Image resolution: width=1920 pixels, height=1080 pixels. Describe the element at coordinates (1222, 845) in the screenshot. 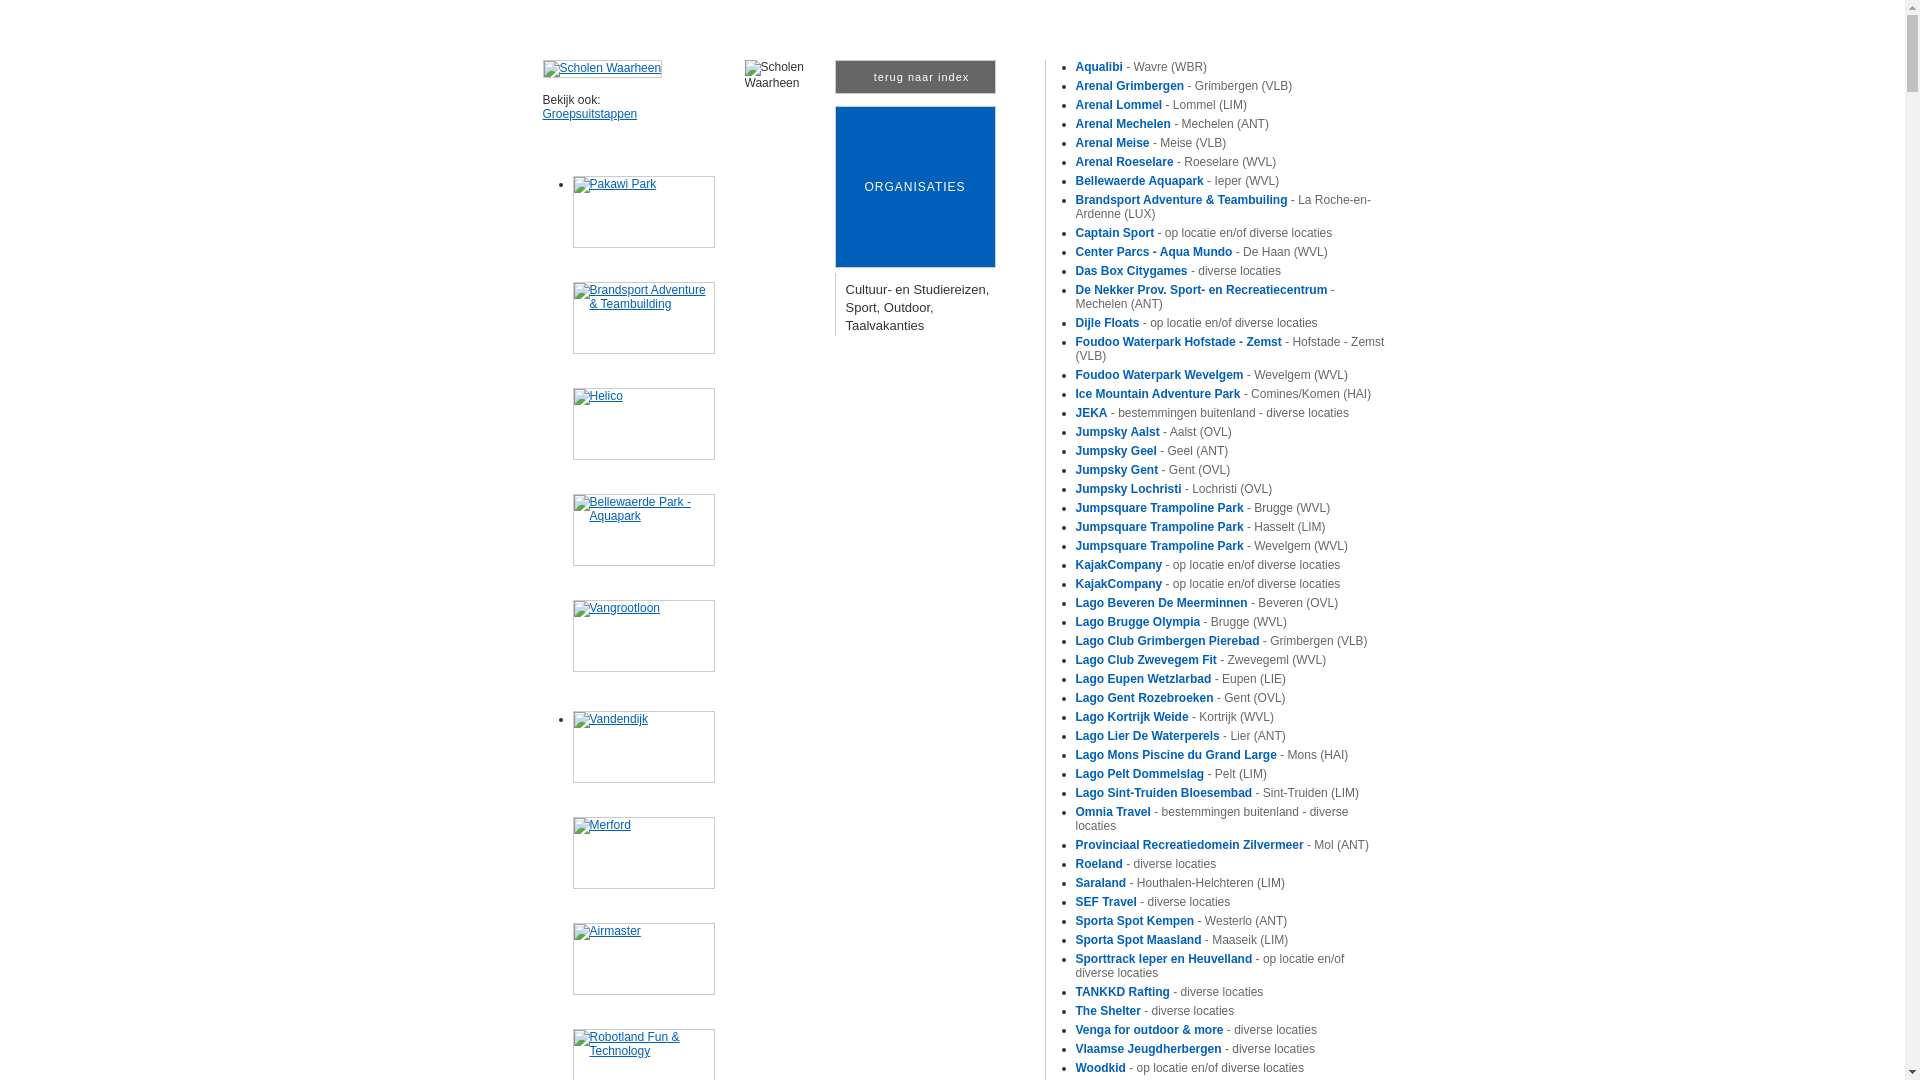

I see `Provinciaal Recreatiedomein Zilvermeer - Mol (ANT)` at that location.